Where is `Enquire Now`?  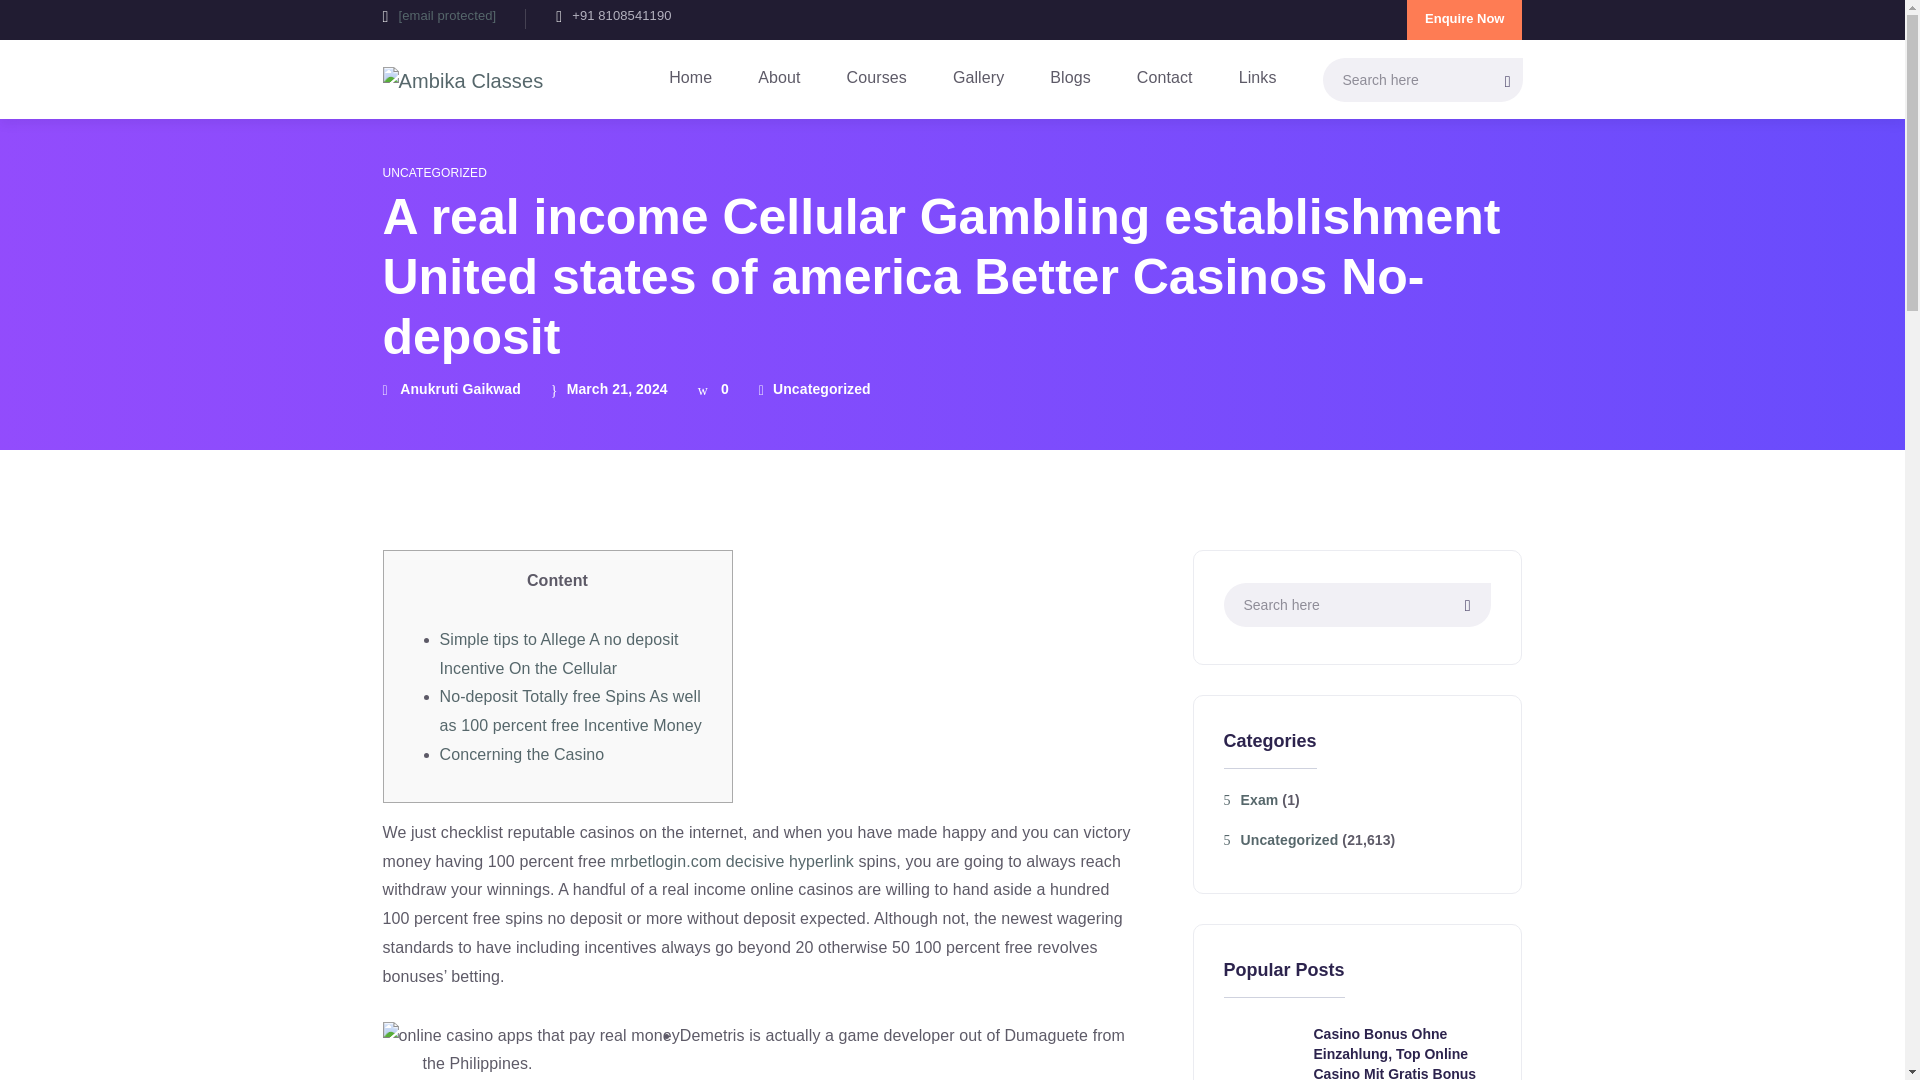 Enquire Now is located at coordinates (1464, 20).